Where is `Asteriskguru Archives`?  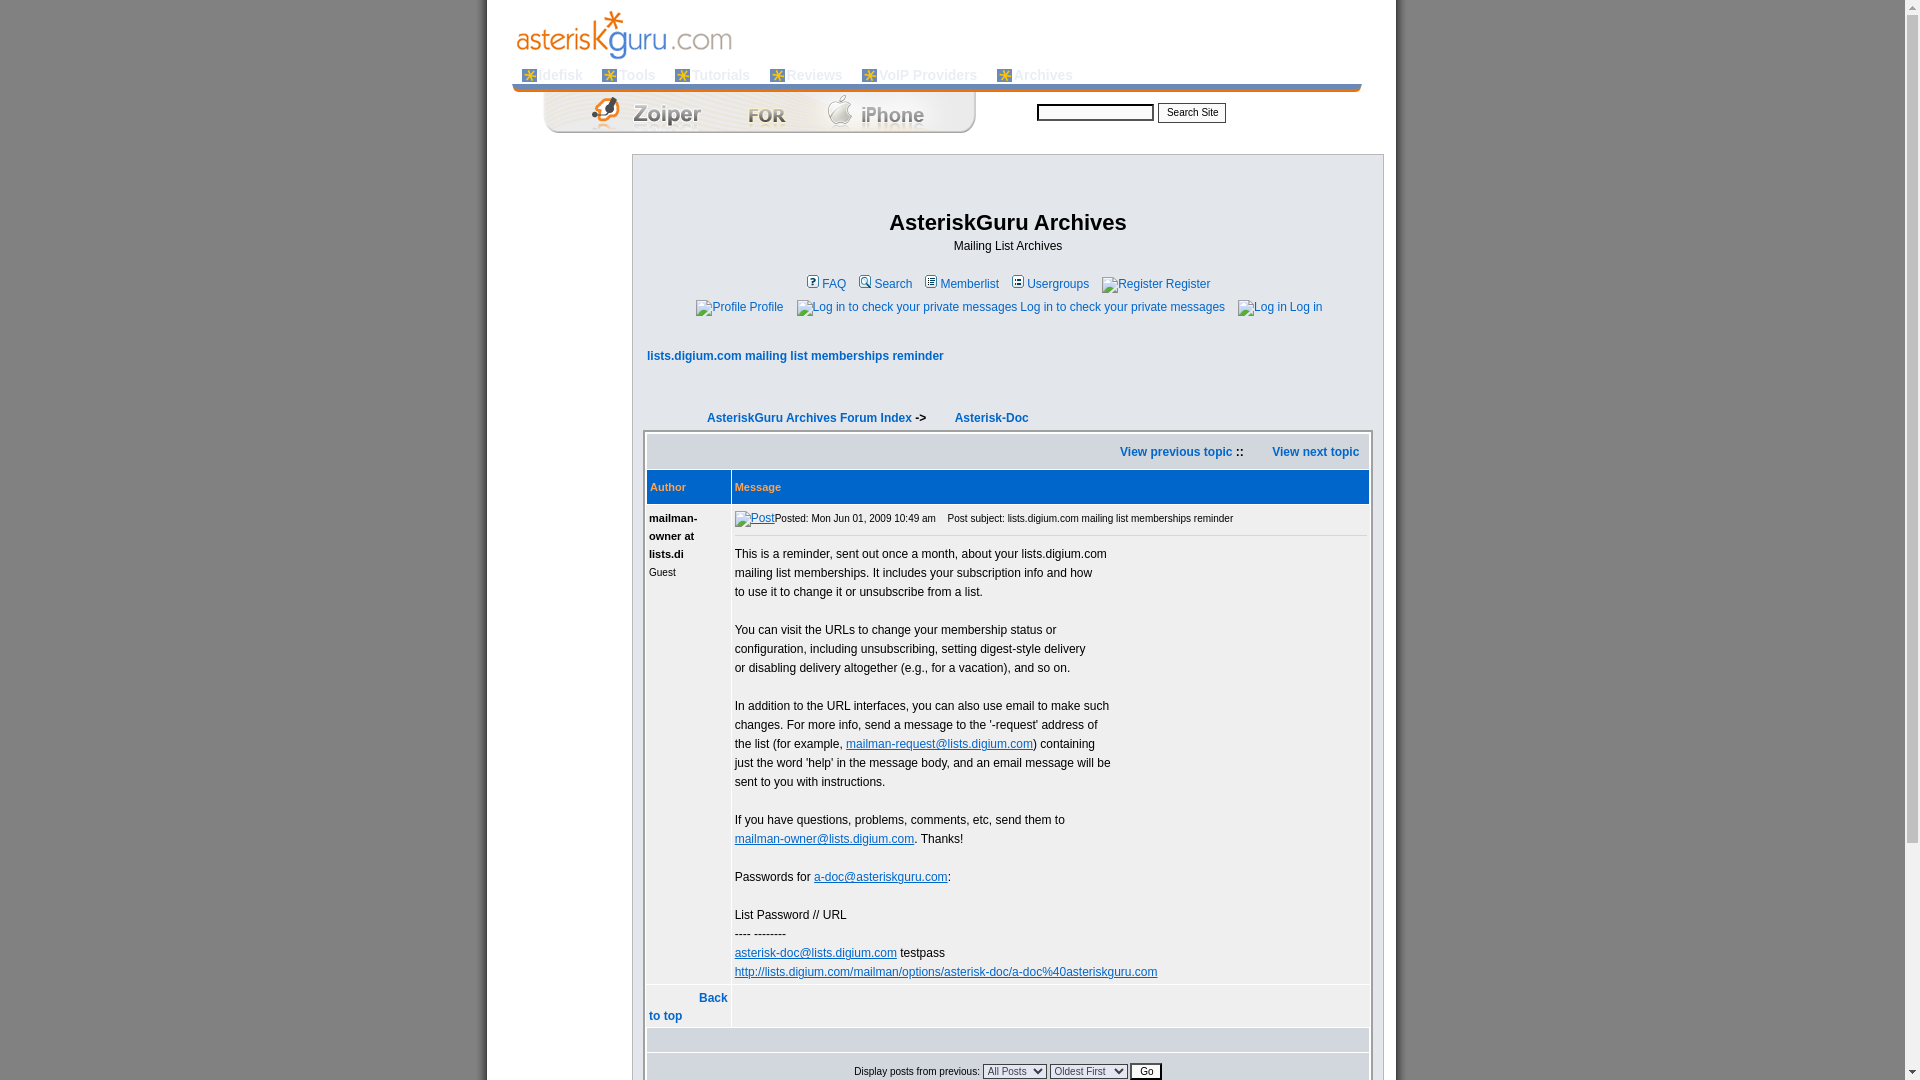 Asteriskguru Archives is located at coordinates (1042, 74).